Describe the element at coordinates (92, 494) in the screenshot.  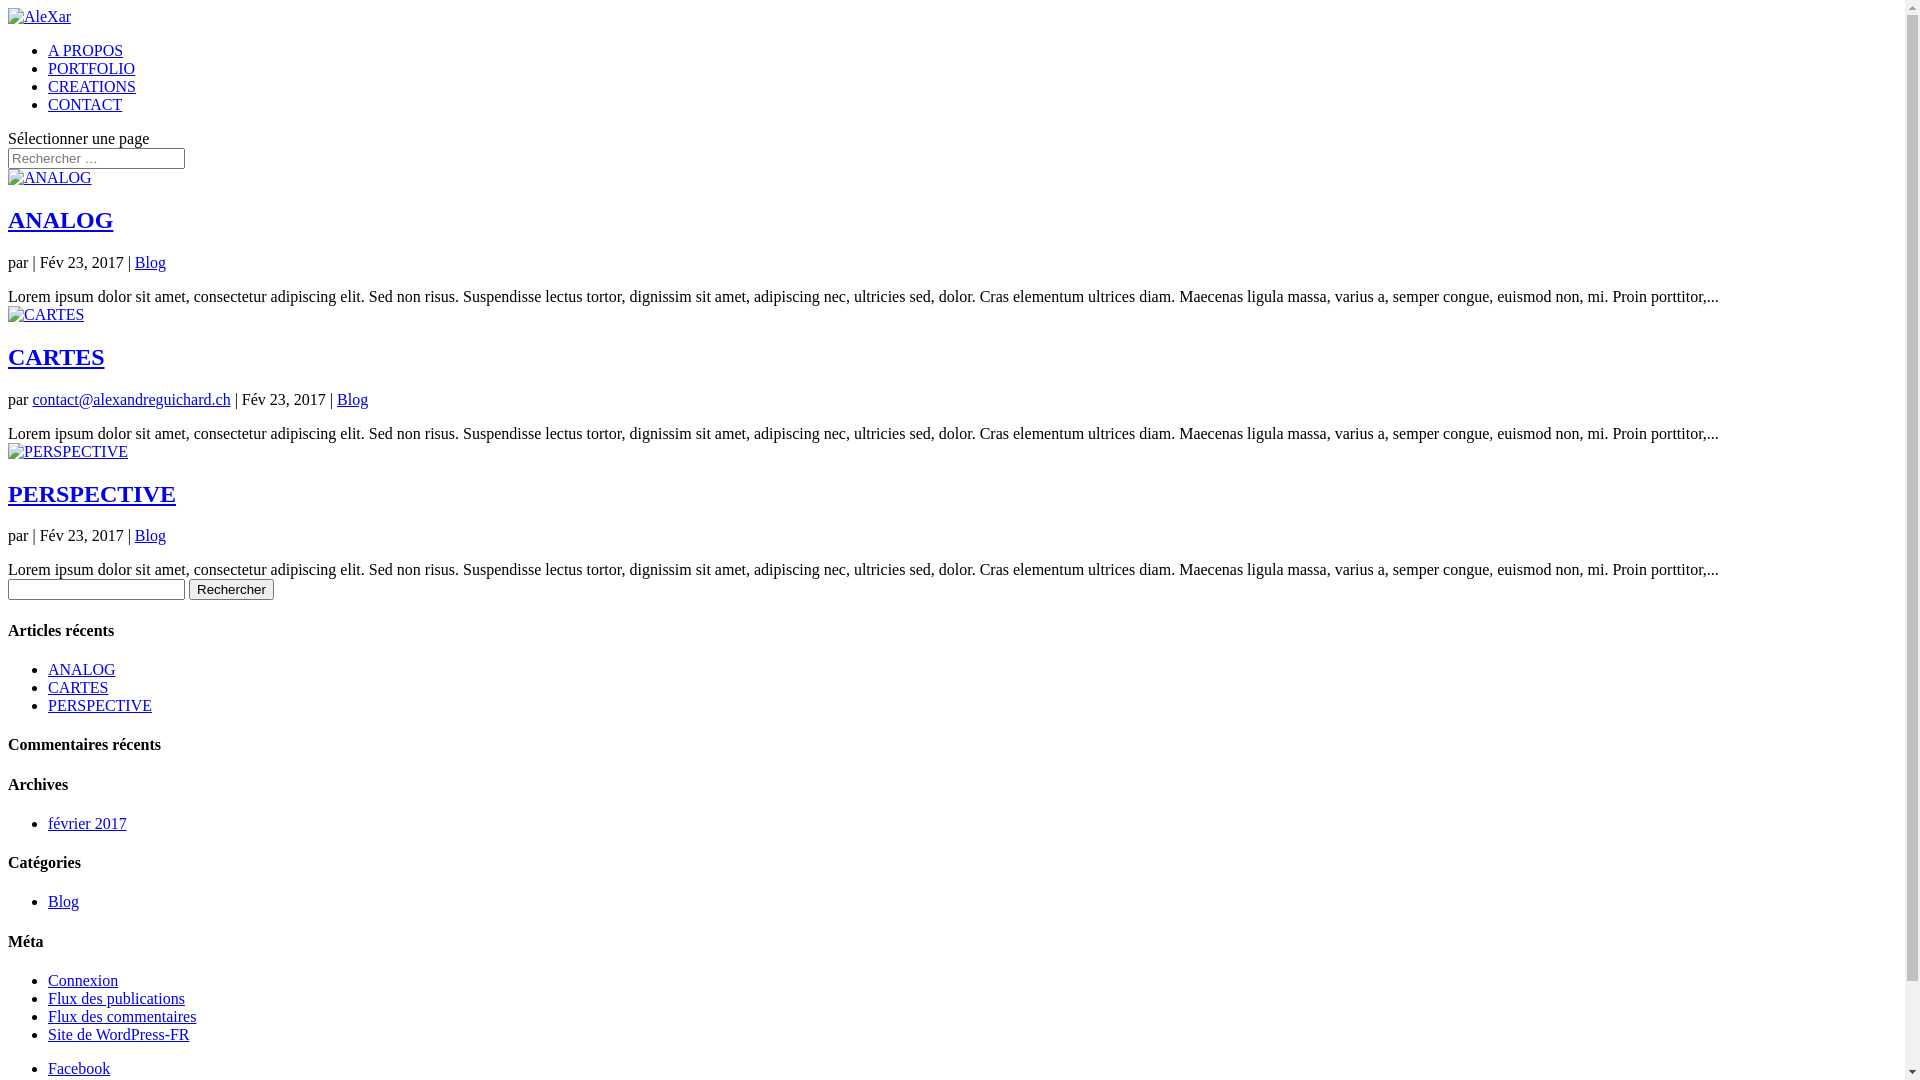
I see `PERSPECTIVE` at that location.